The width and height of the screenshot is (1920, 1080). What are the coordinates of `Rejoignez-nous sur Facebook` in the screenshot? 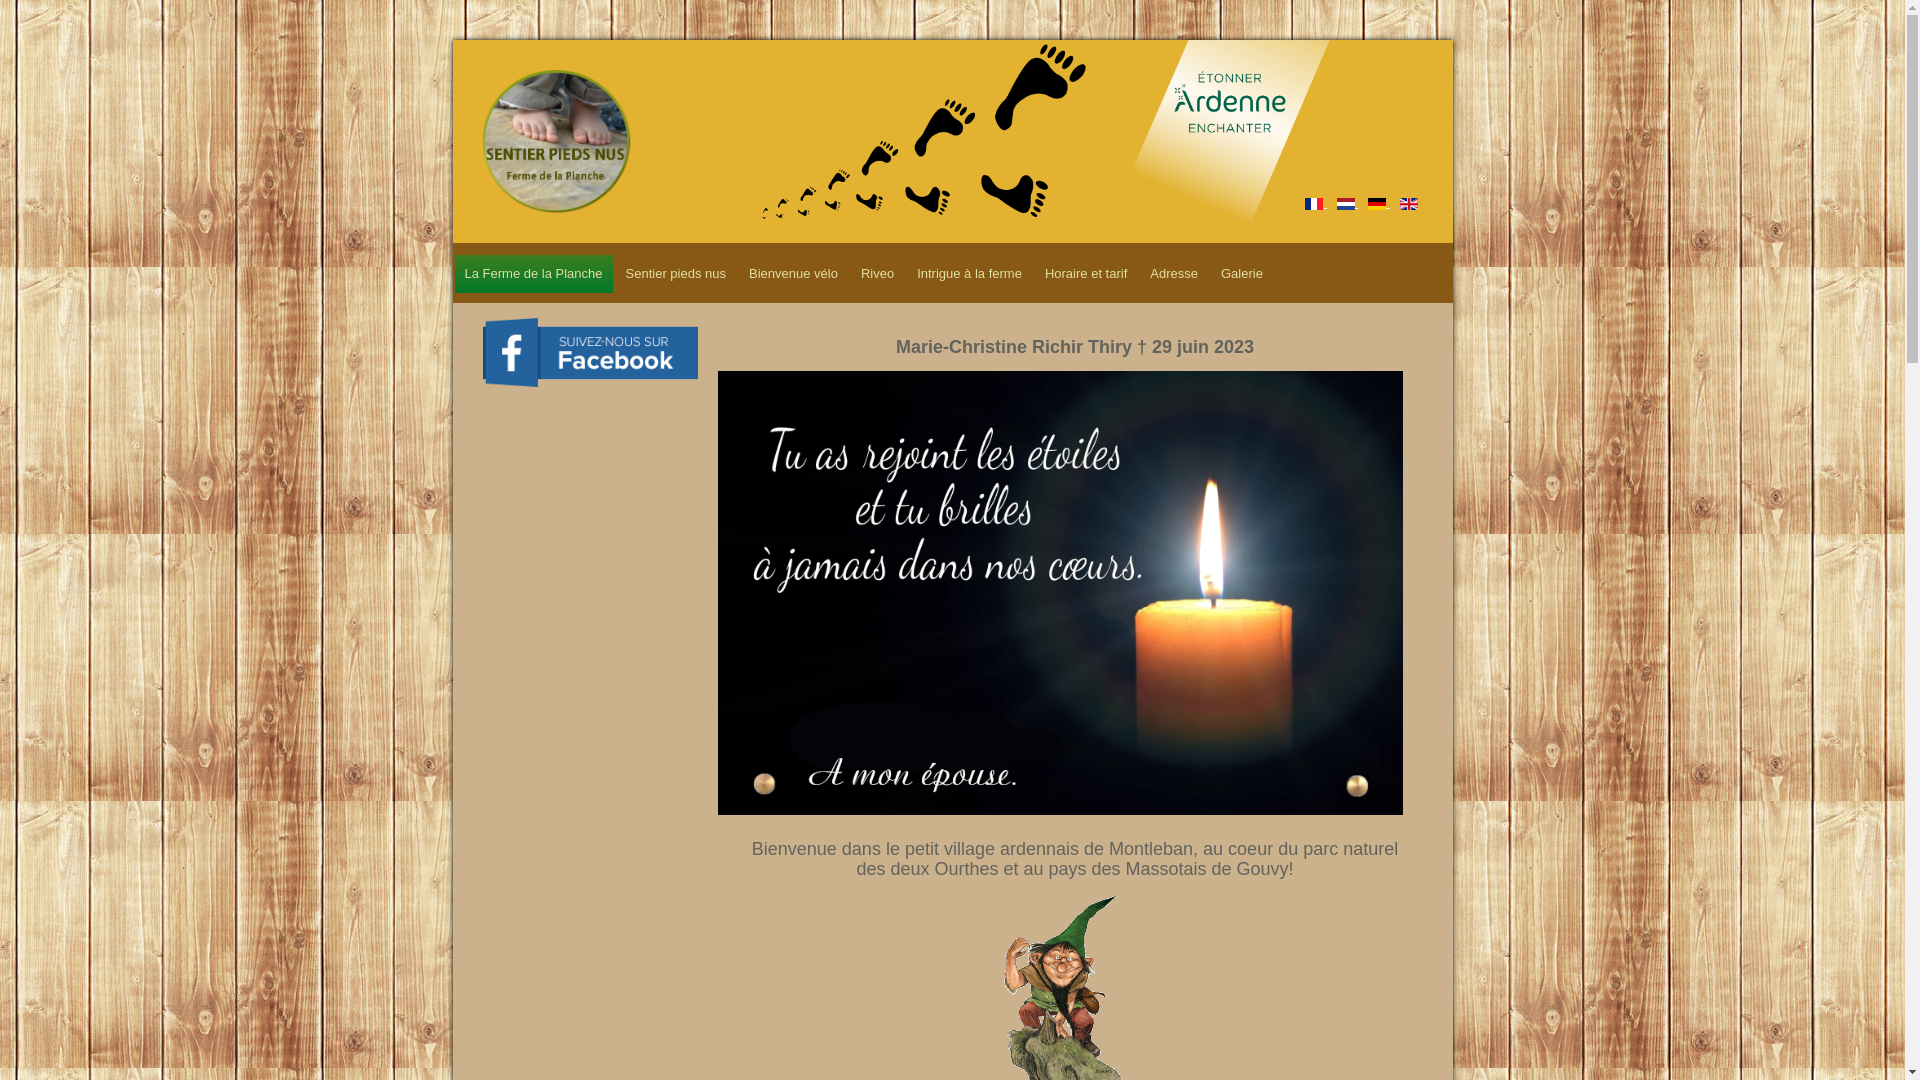 It's located at (590, 352).